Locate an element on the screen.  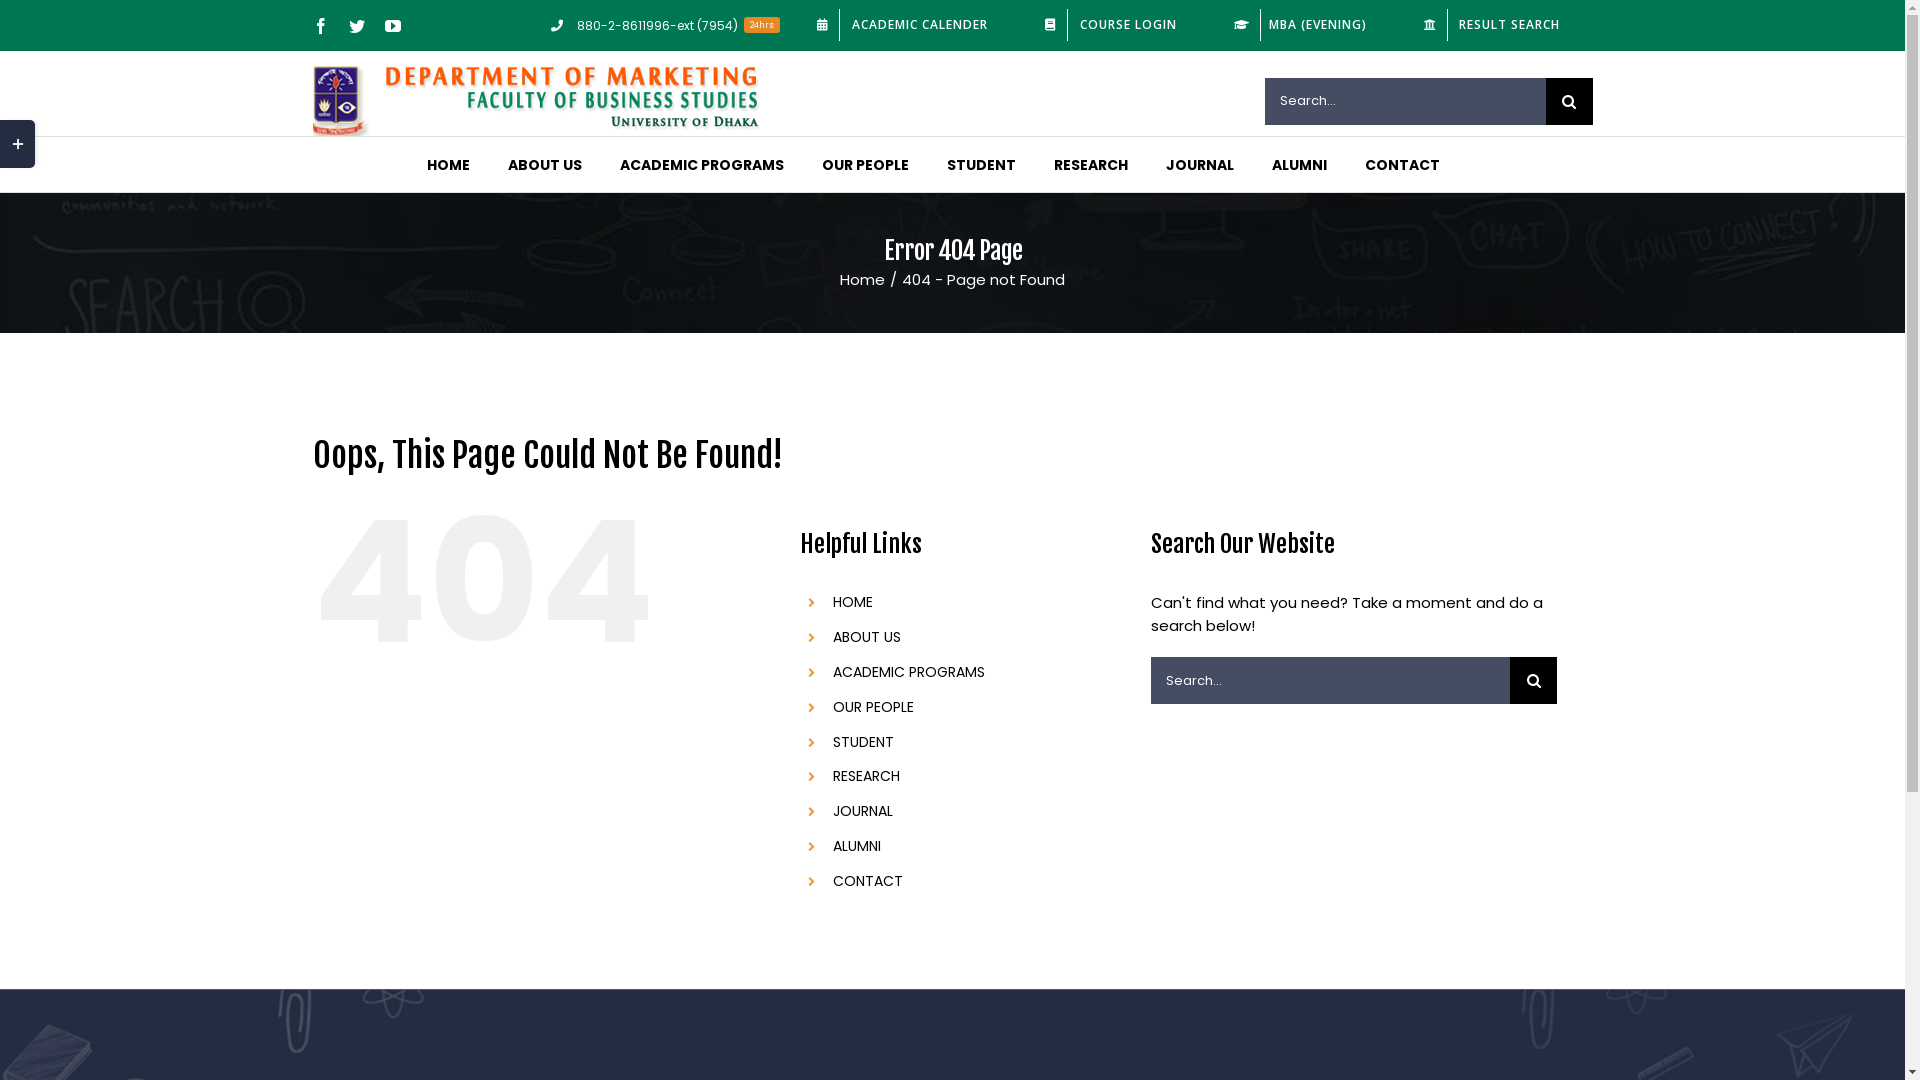
STUDENT is located at coordinates (864, 742).